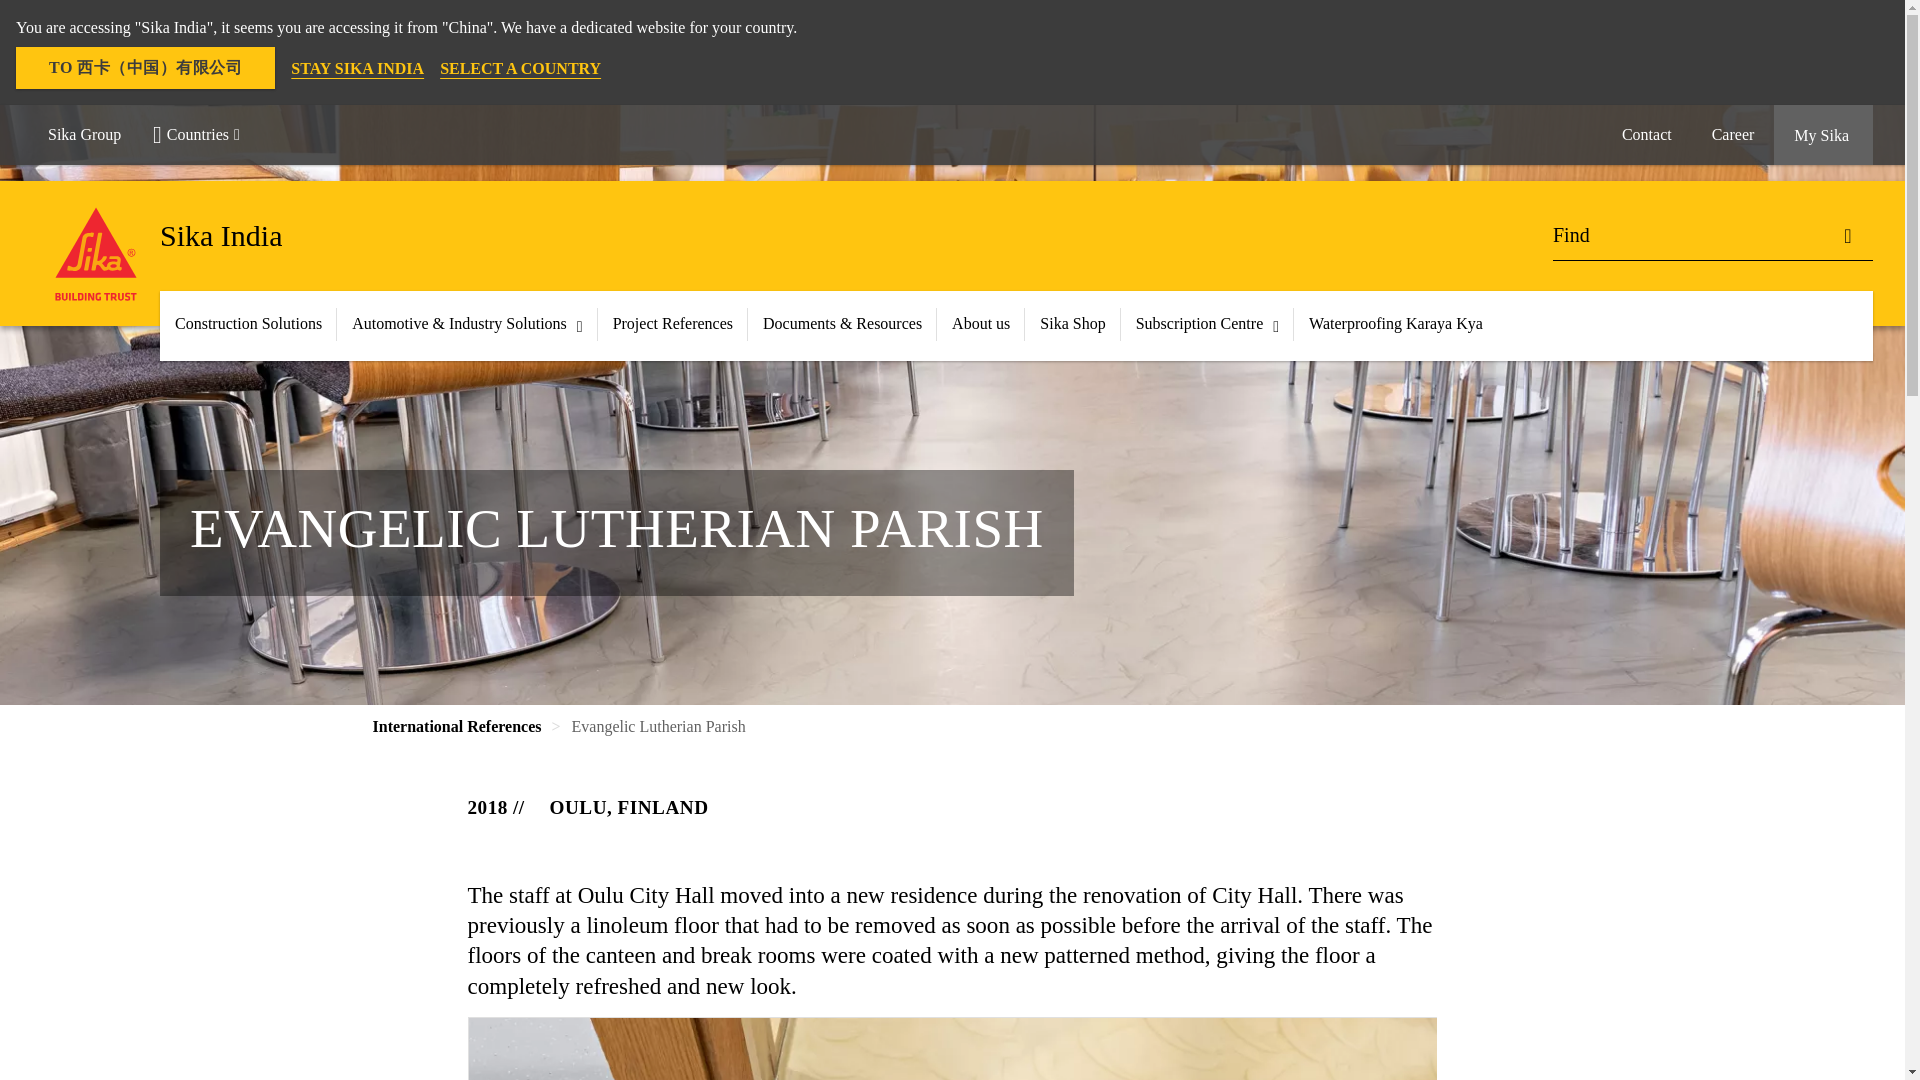 The image size is (1920, 1080). What do you see at coordinates (358, 68) in the screenshot?
I see `STAY SIKA INDIA` at bounding box center [358, 68].